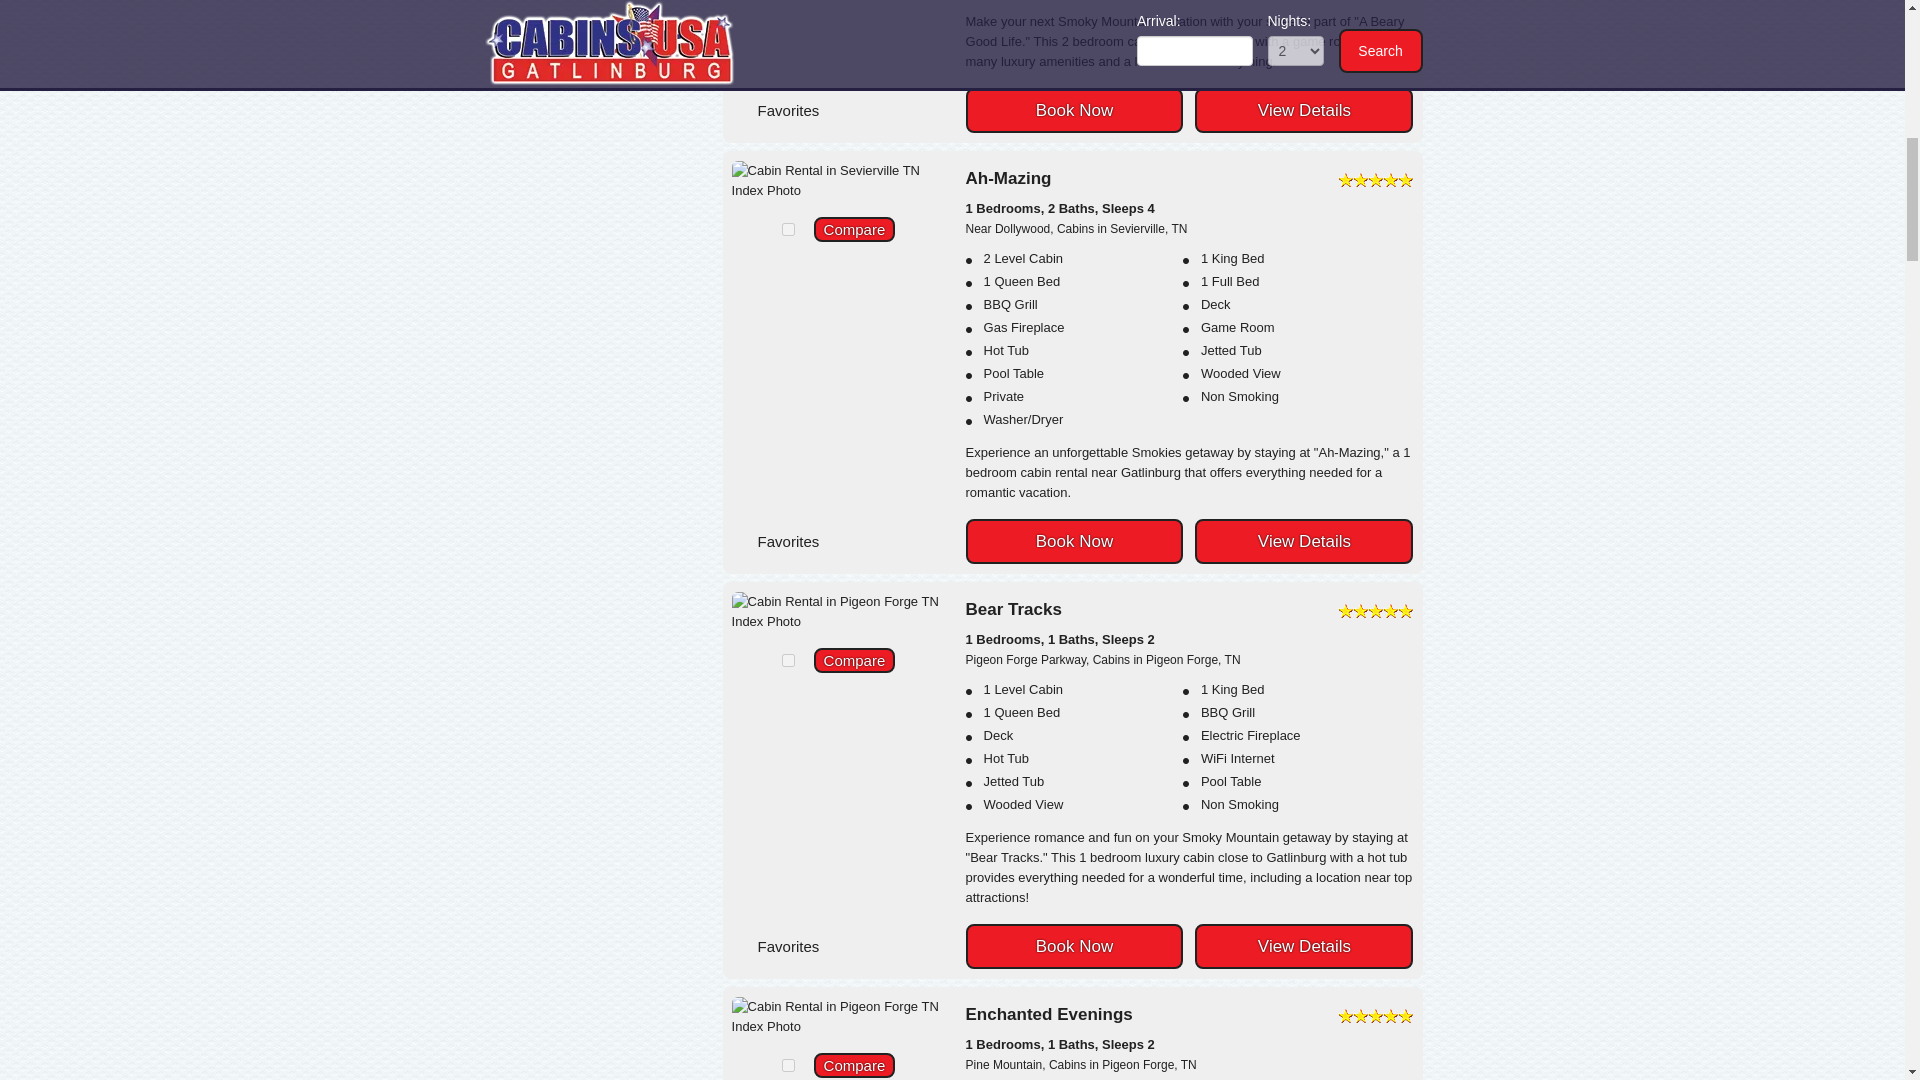 This screenshot has height=1080, width=1920. Describe the element at coordinates (816, 108) in the screenshot. I see `Favorites` at that location.